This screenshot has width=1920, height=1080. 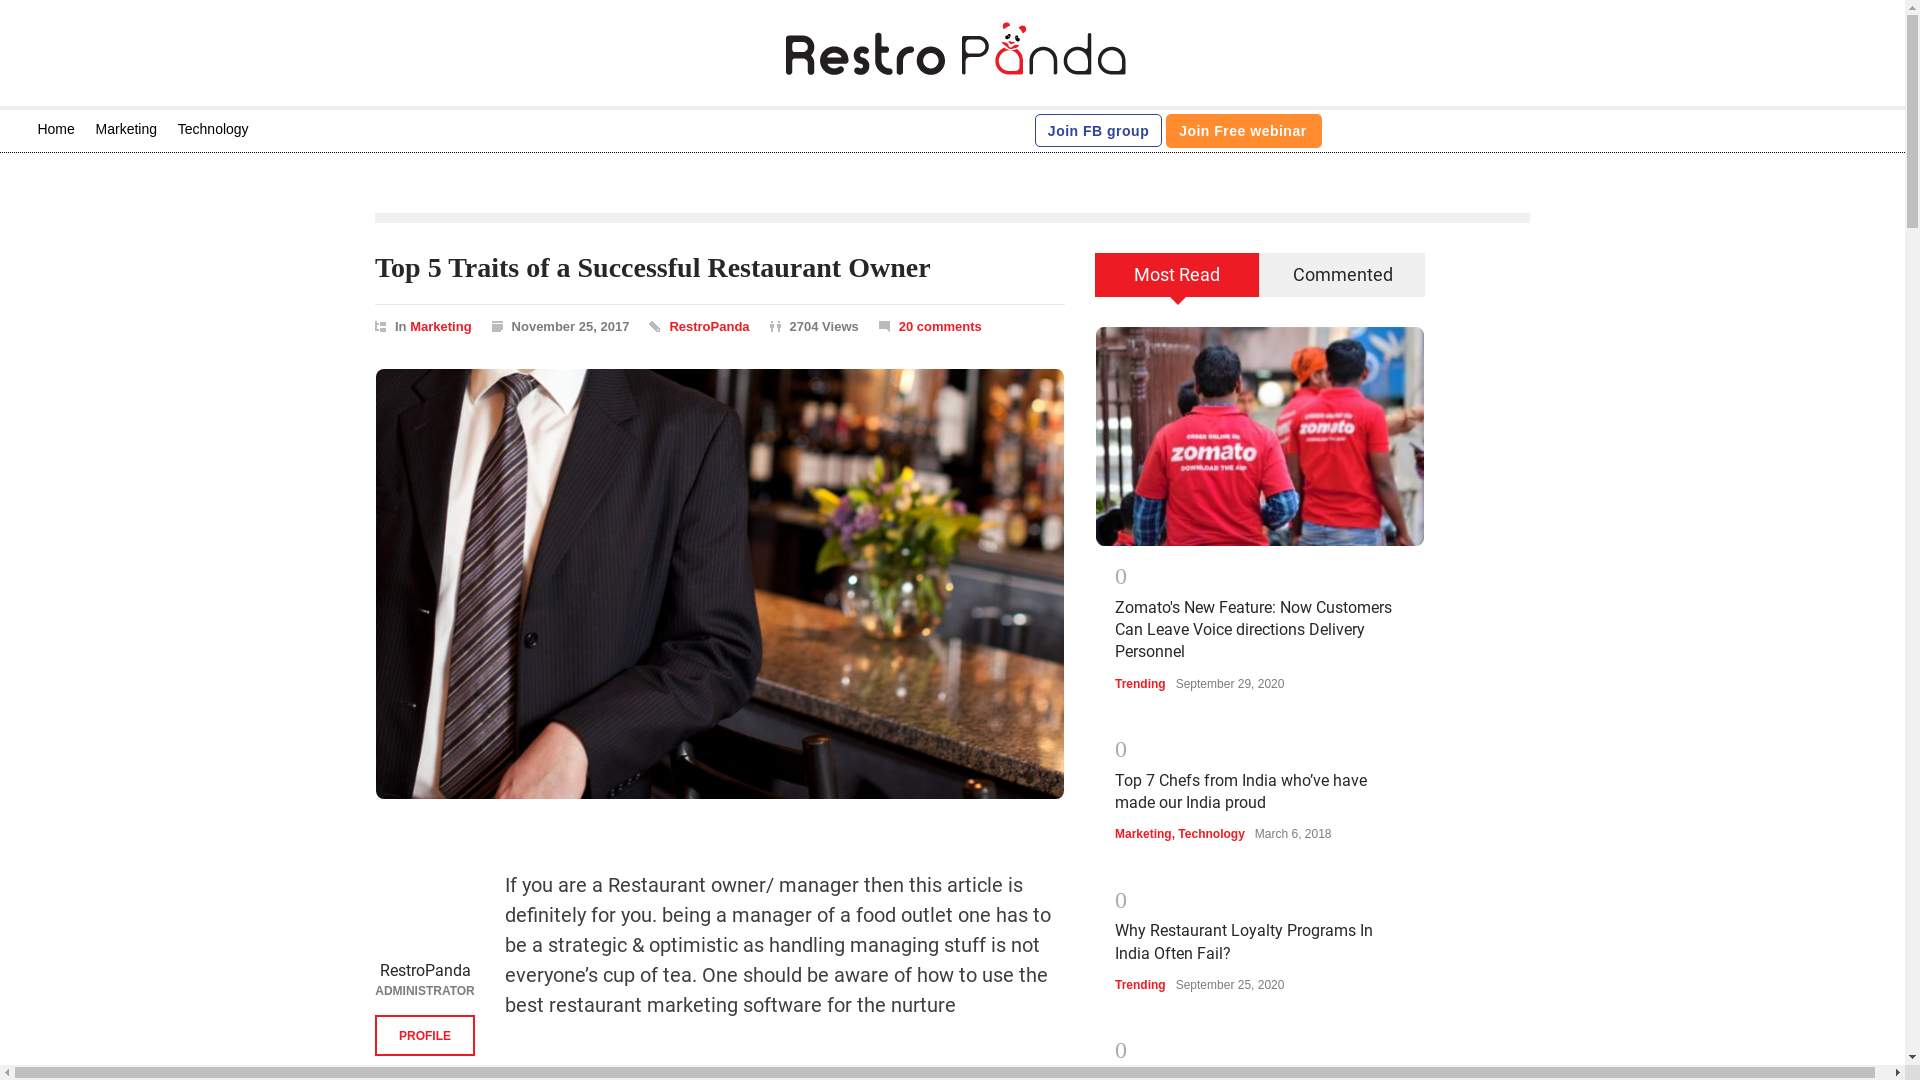 What do you see at coordinates (708, 326) in the screenshot?
I see `RestroPanda` at bounding box center [708, 326].